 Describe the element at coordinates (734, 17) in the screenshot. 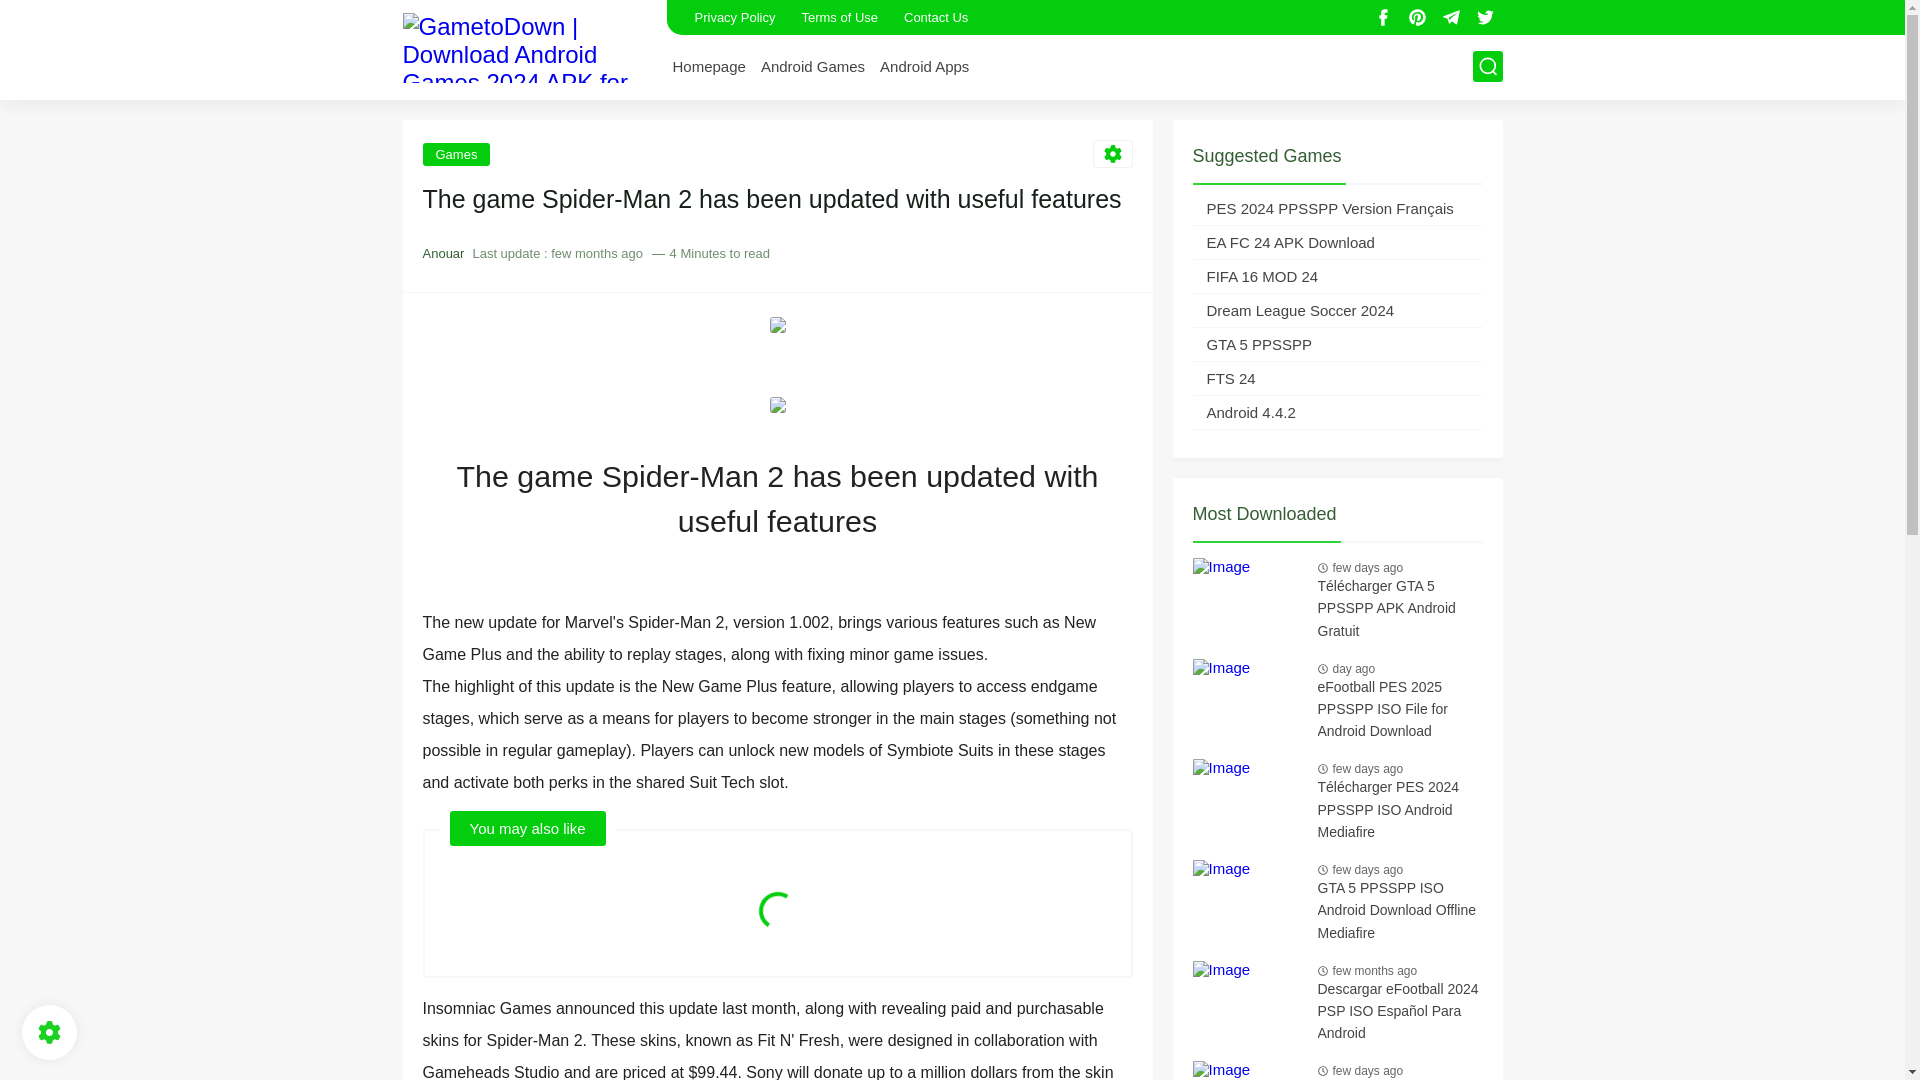

I see `Privacy Policy` at that location.